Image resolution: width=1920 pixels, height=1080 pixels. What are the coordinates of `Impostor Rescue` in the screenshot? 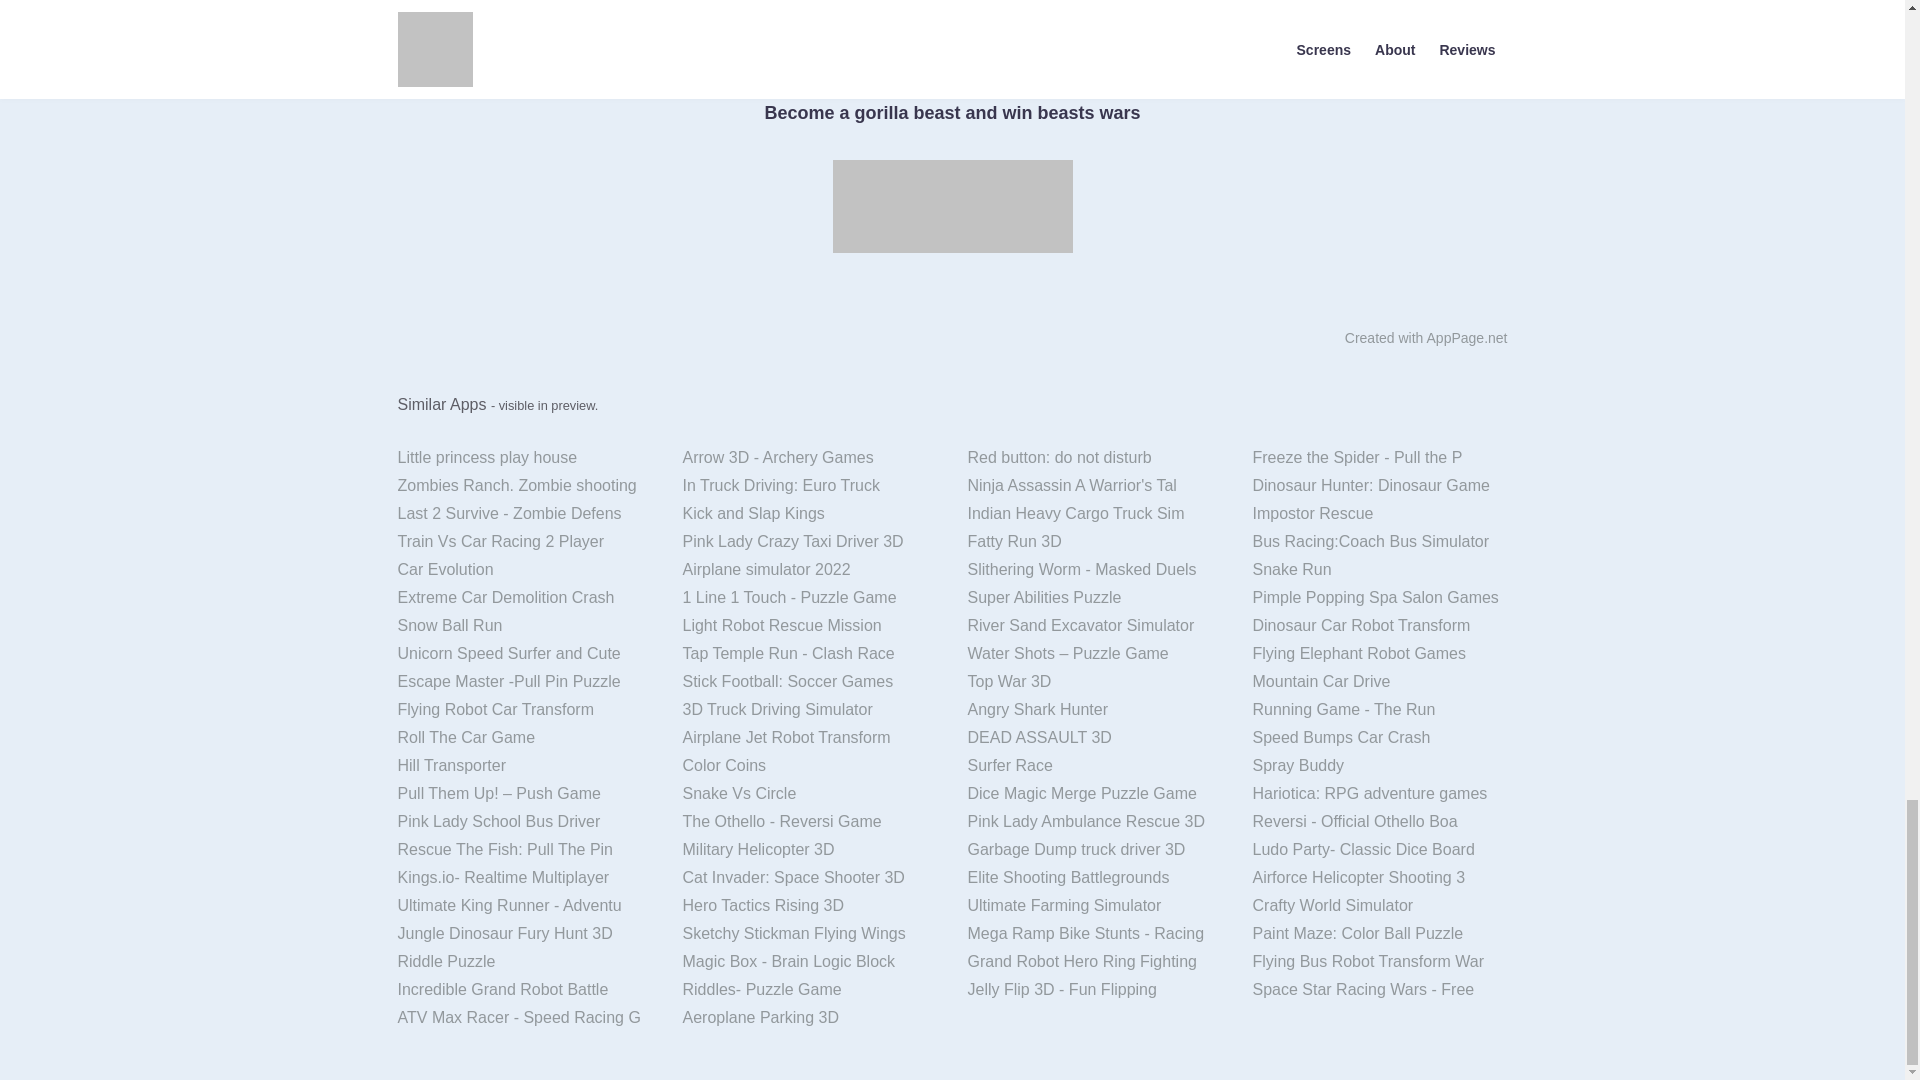 It's located at (1380, 514).